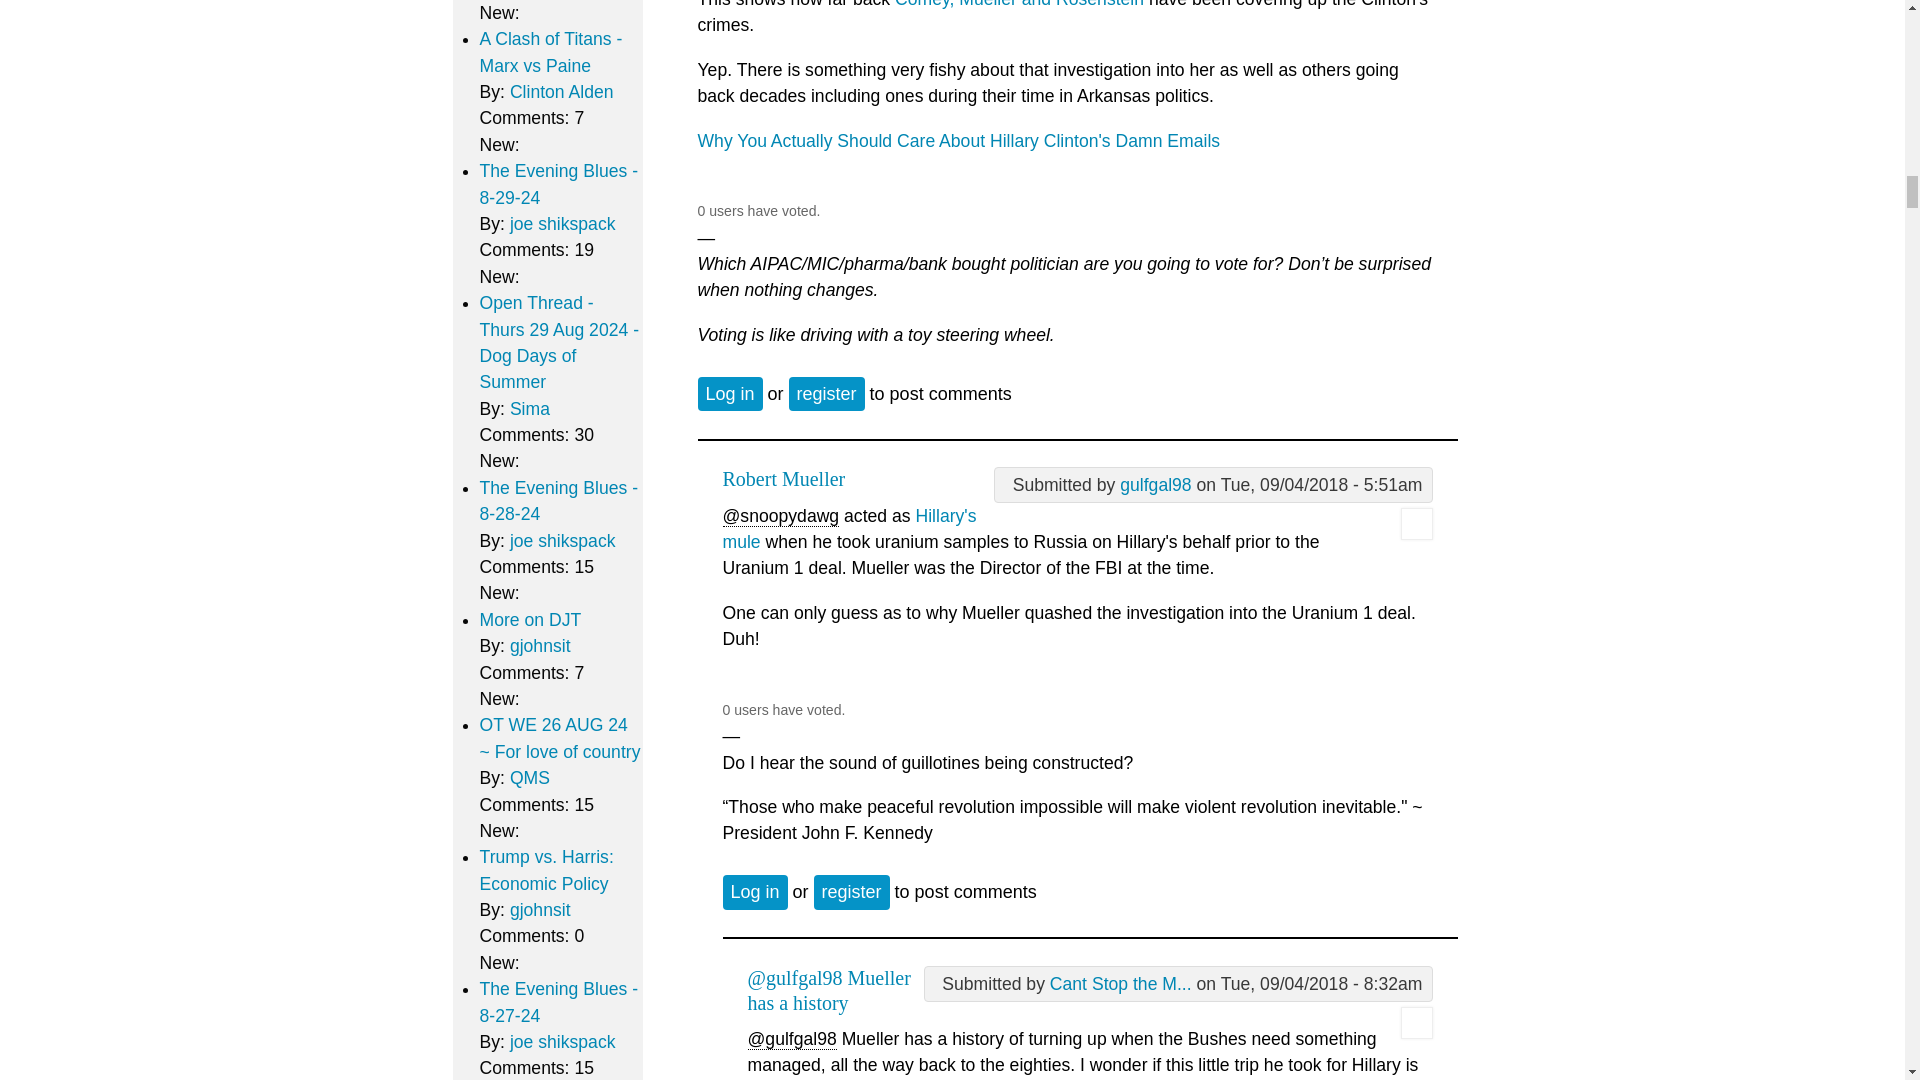  I want to click on Log in, so click(730, 394).